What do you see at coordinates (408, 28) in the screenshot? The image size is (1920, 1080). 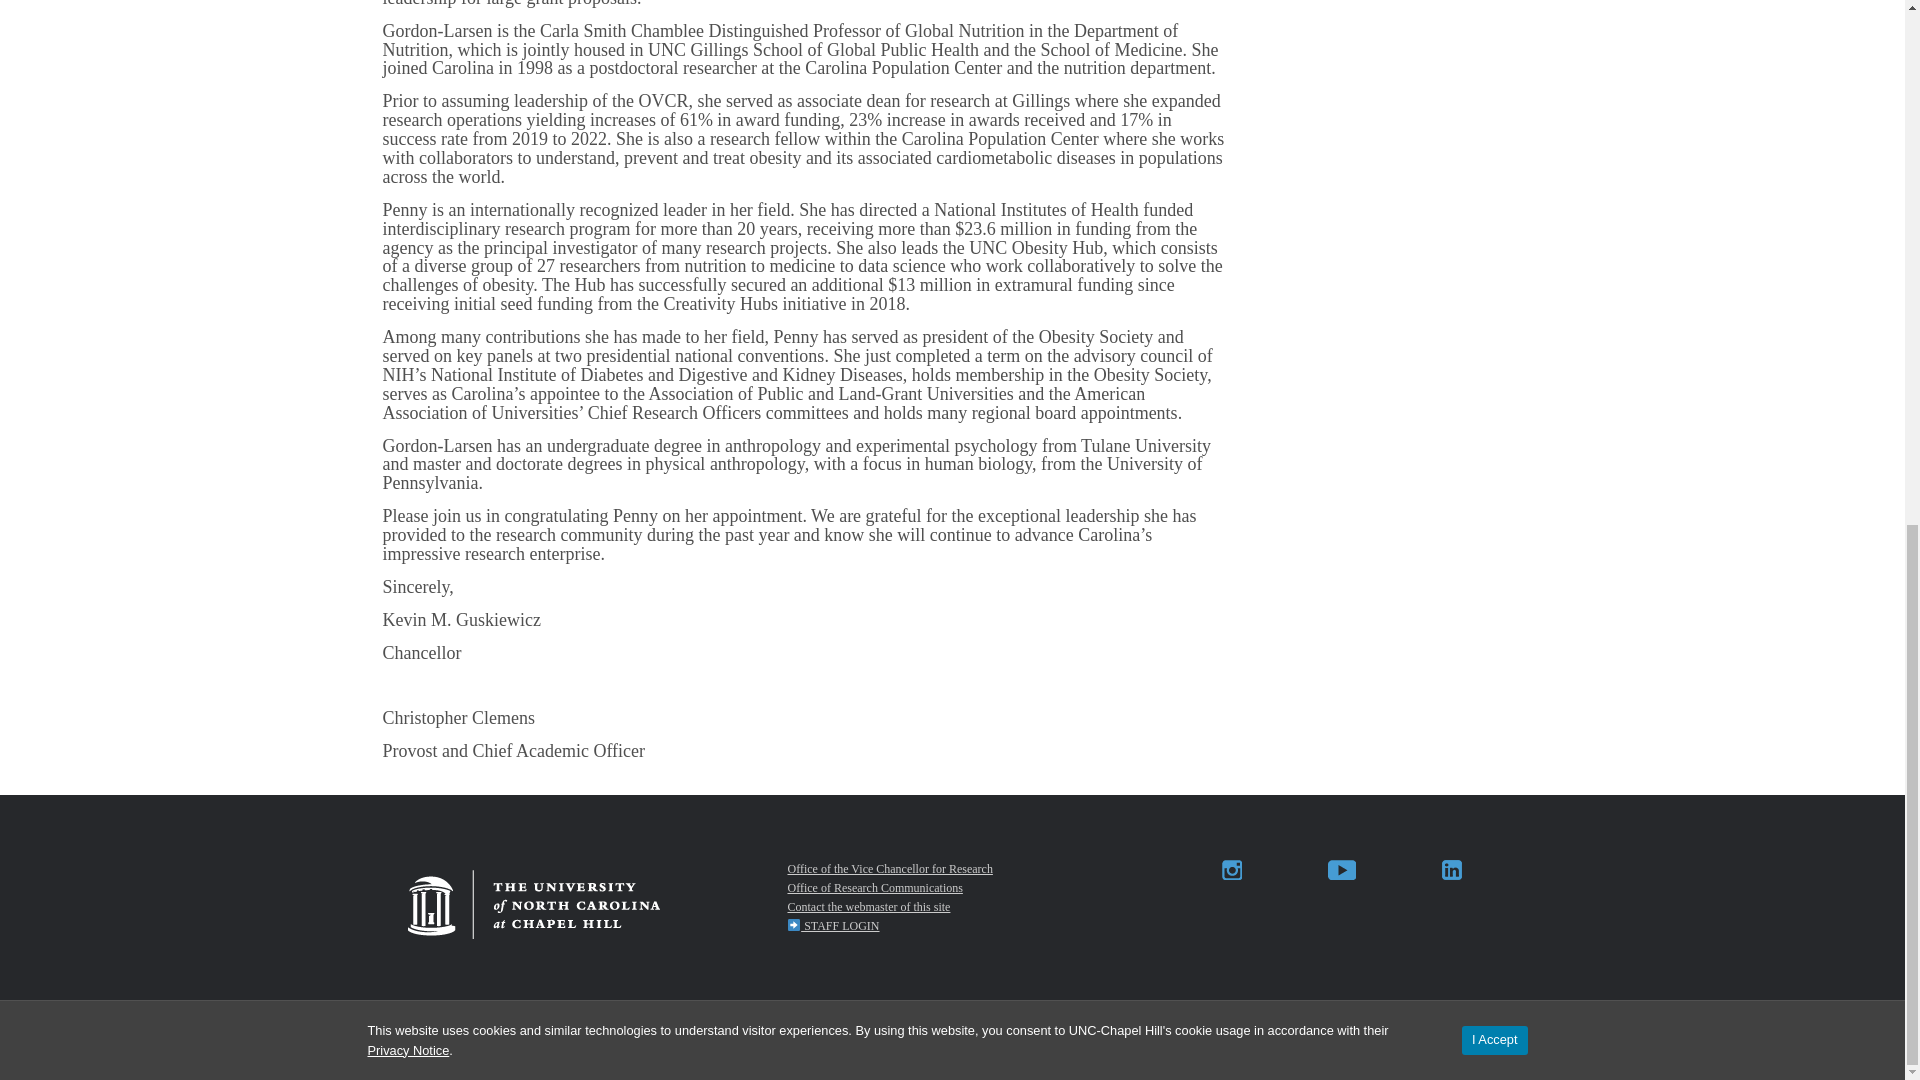 I see `Privacy Notice` at bounding box center [408, 28].